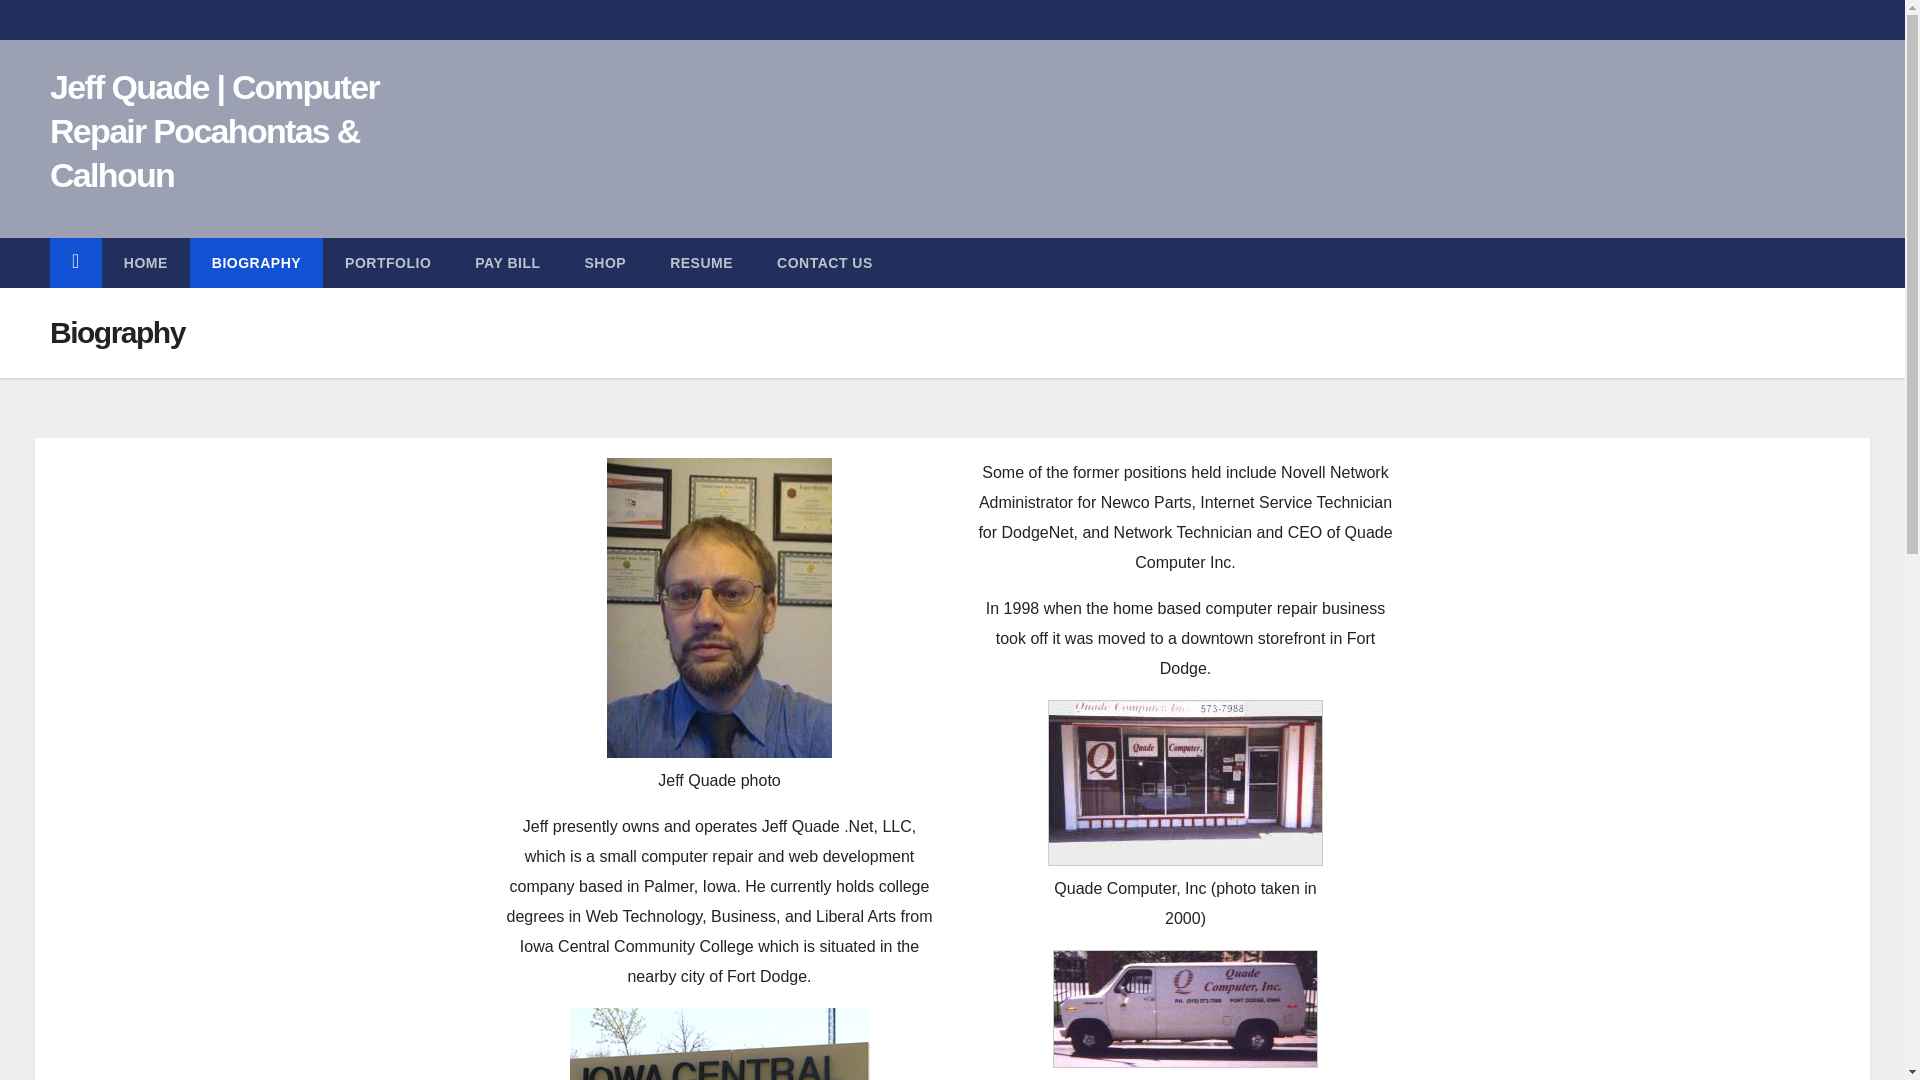  Describe the element at coordinates (824, 262) in the screenshot. I see `CONTACT US` at that location.